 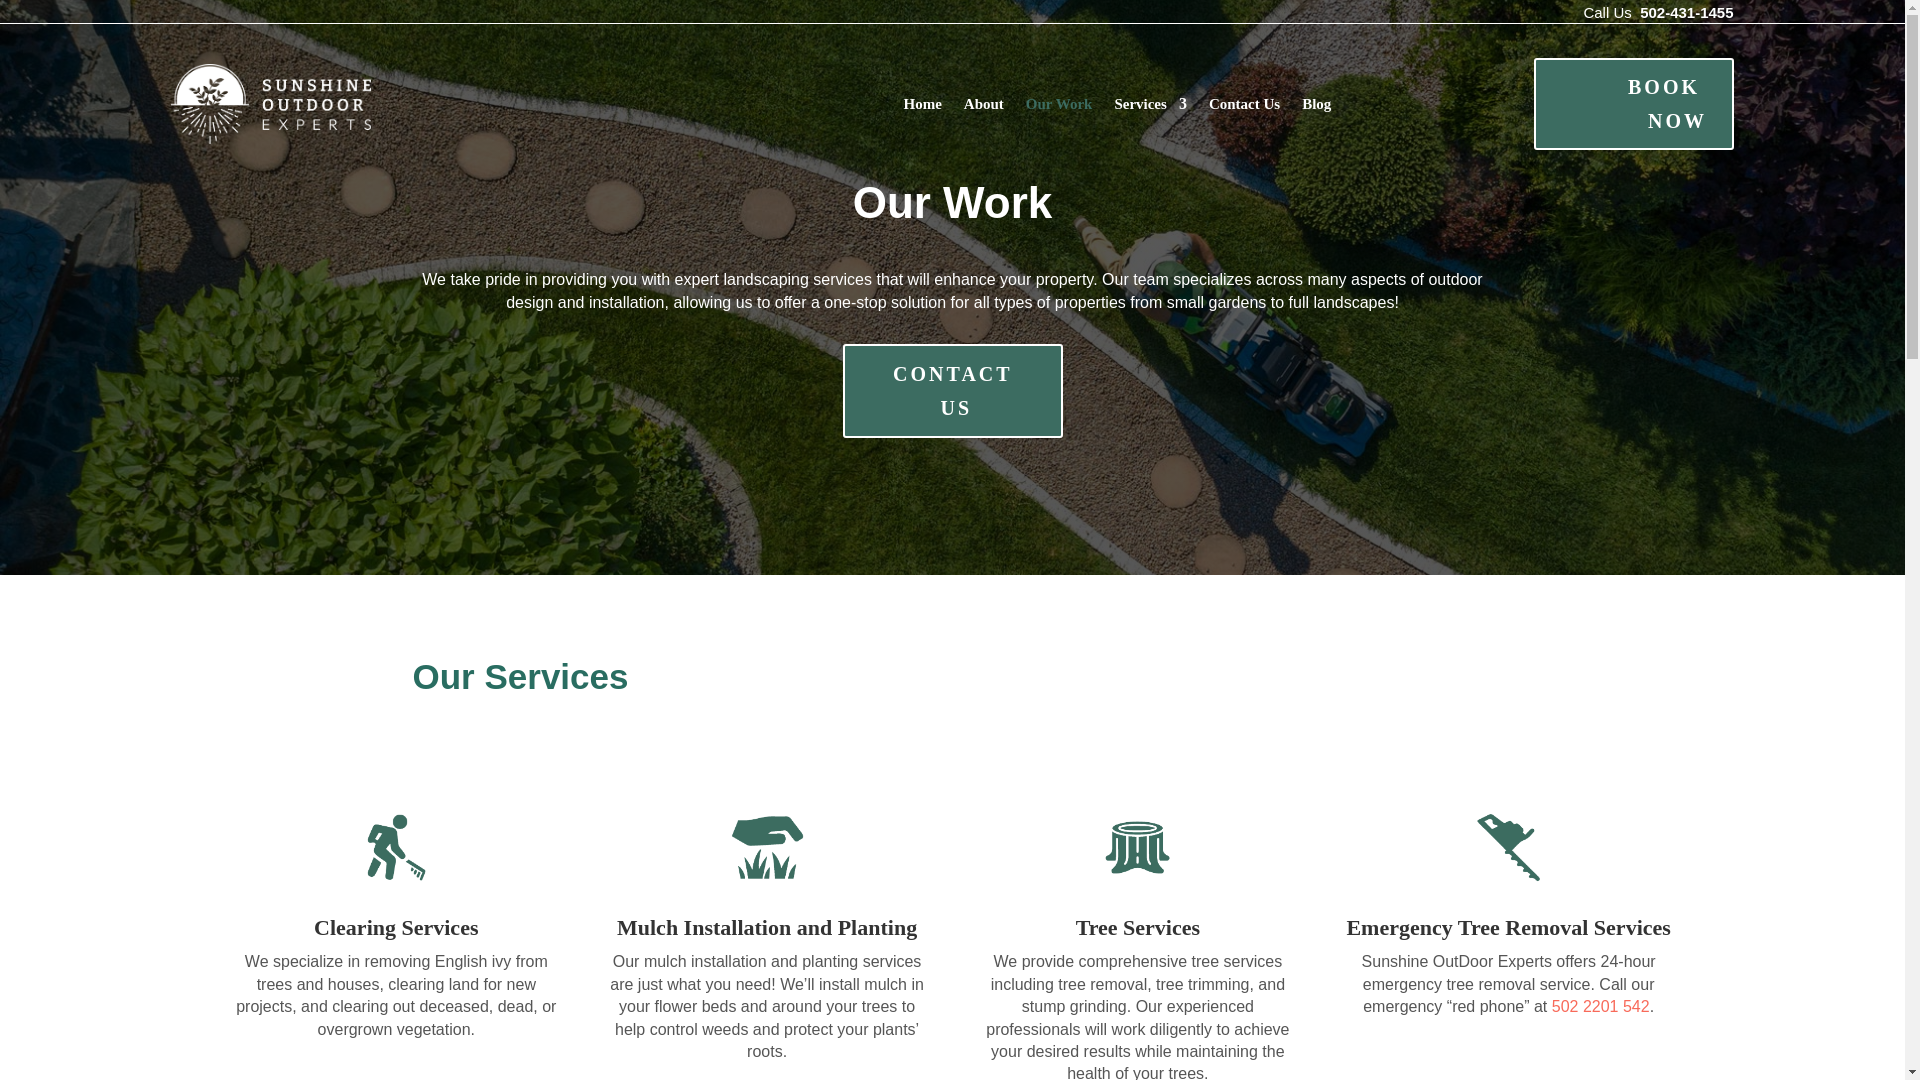 I want to click on Tree Services, so click(x=1138, y=926).